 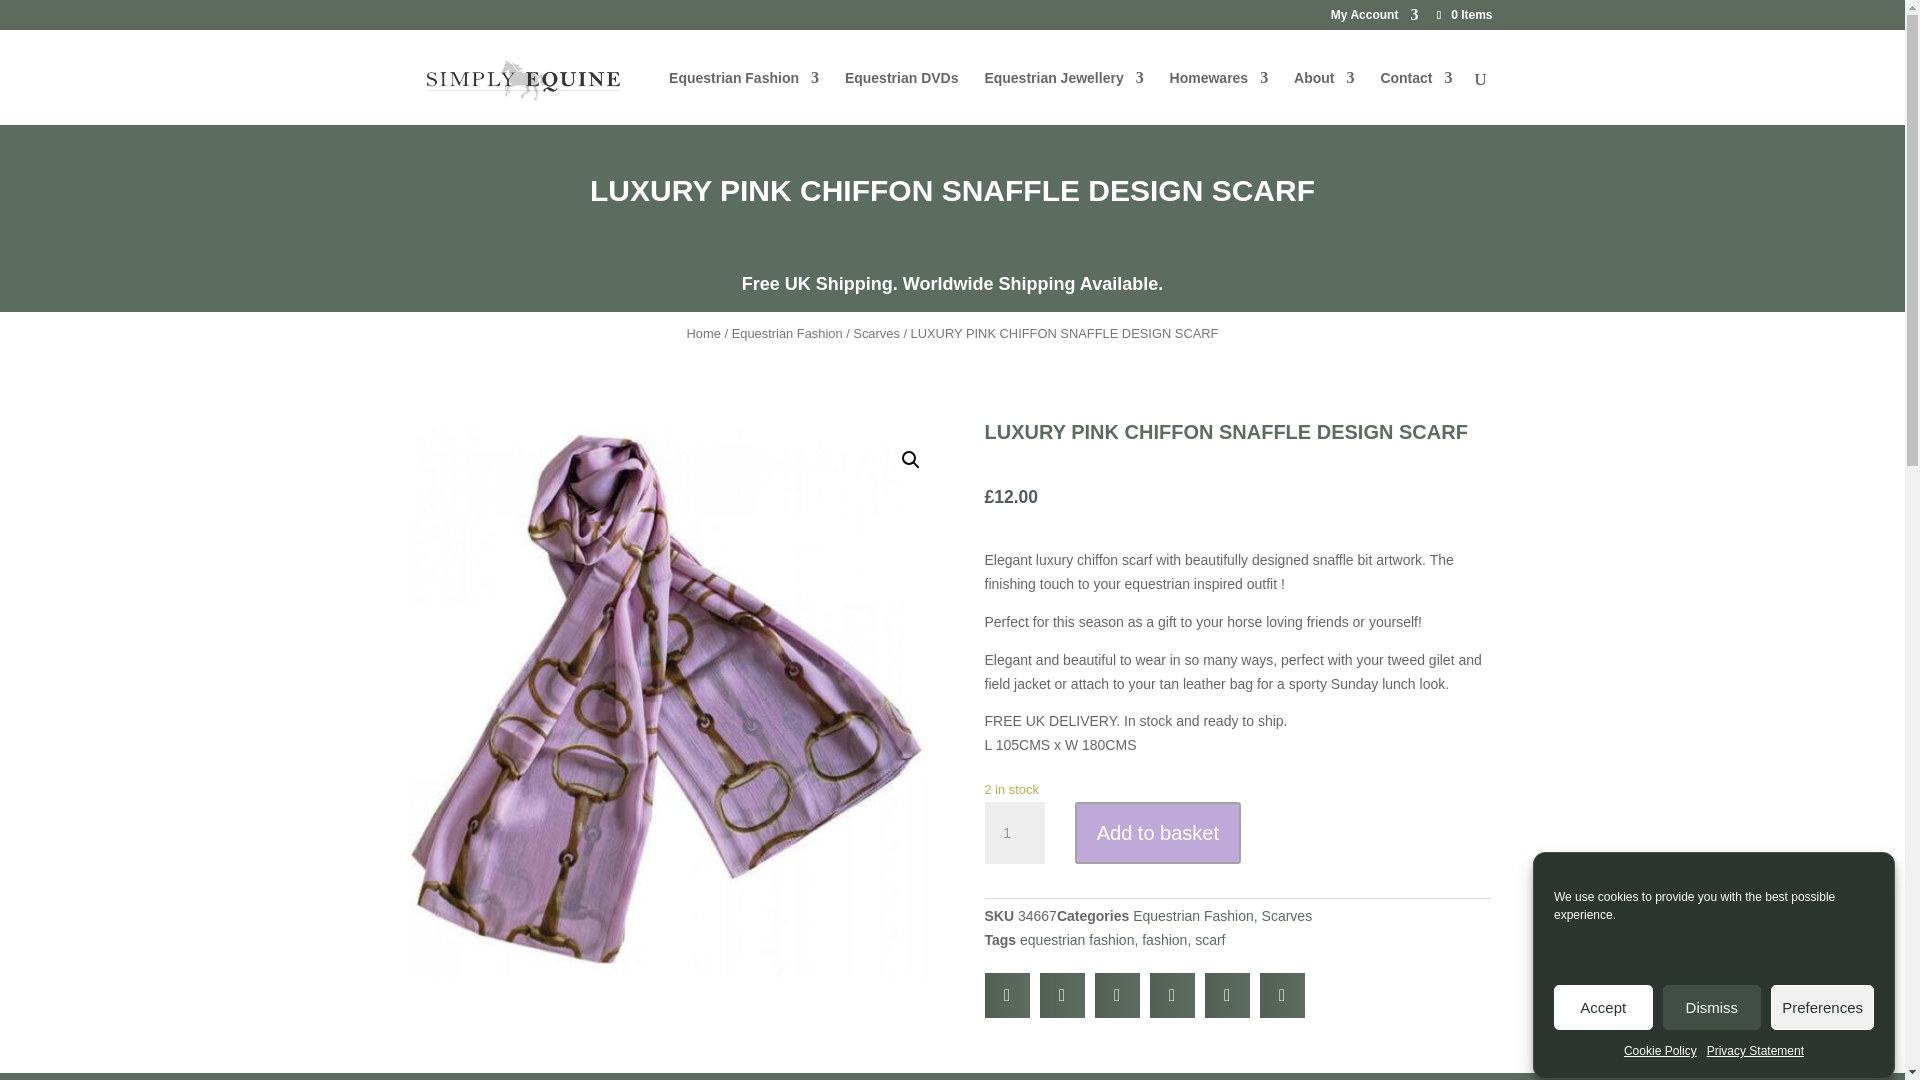 I want to click on Equestrian DVDs, so click(x=901, y=98).